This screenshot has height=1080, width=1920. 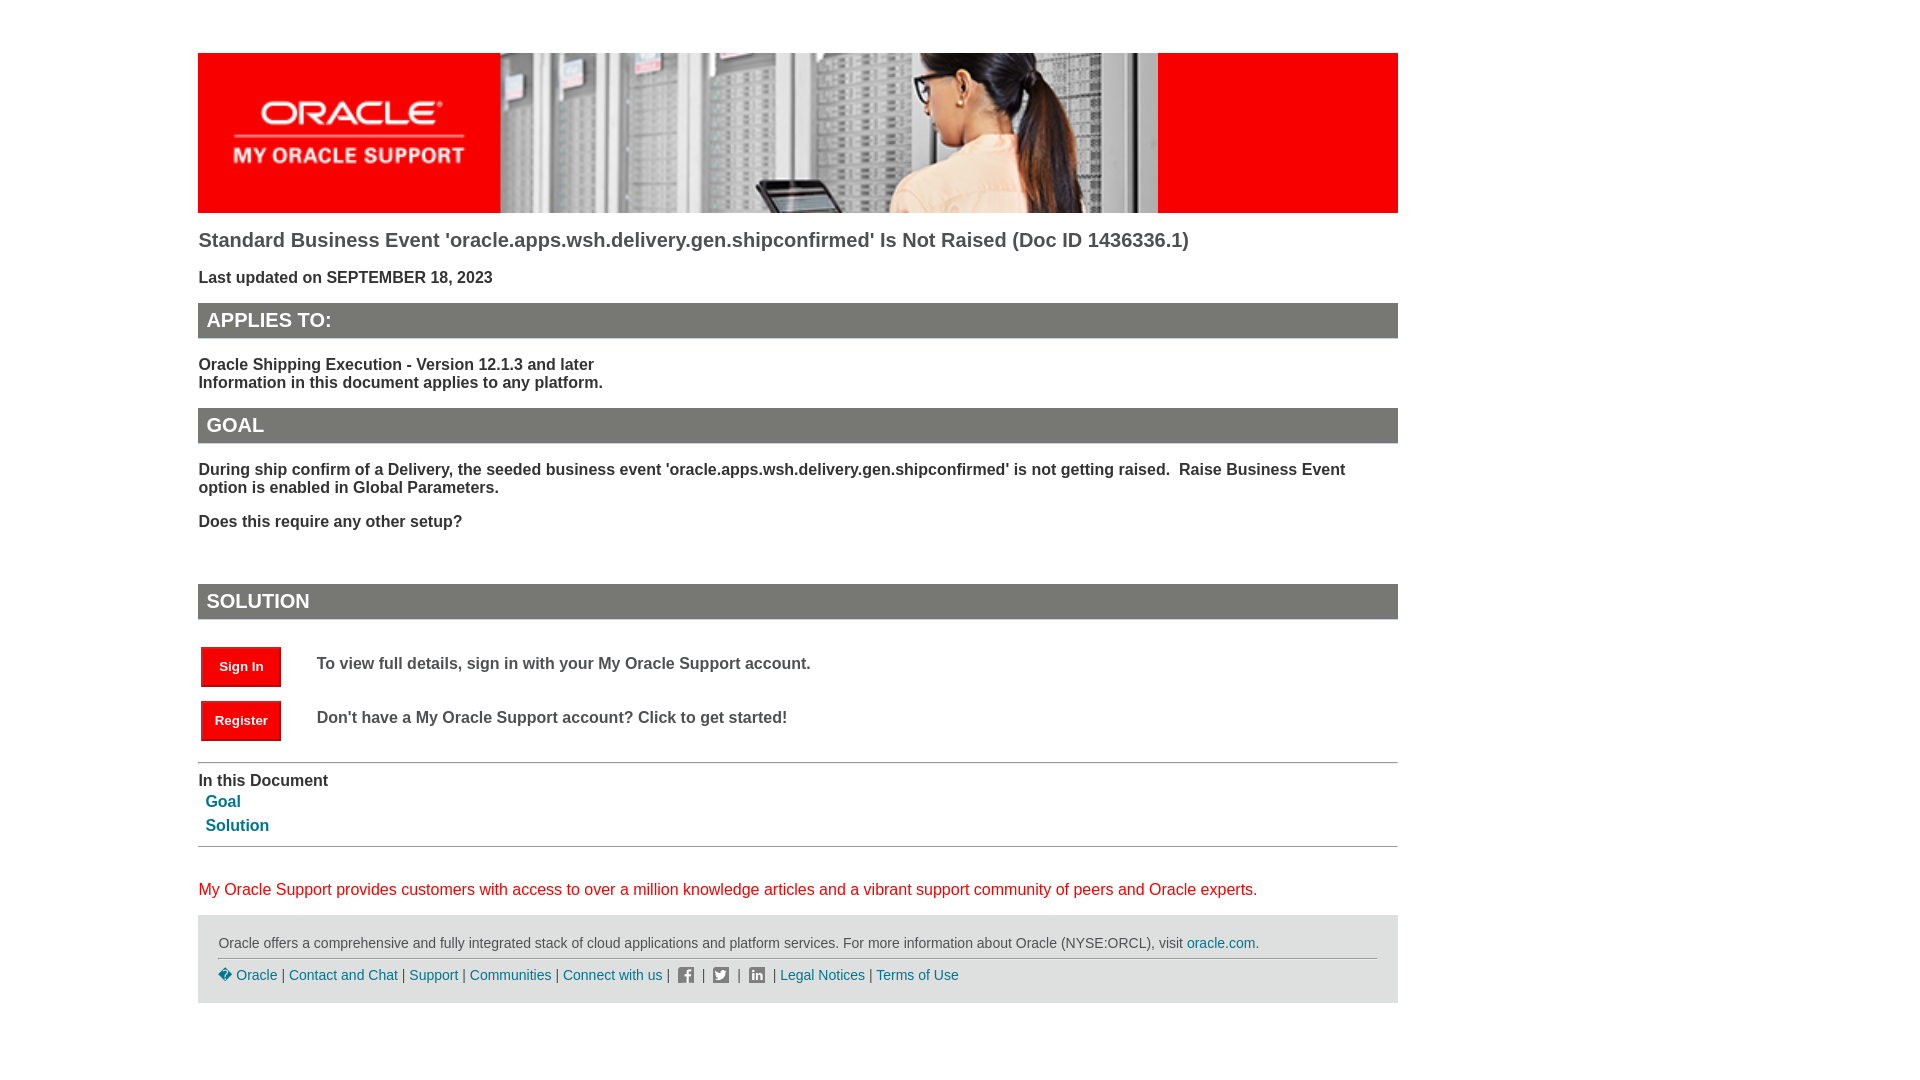 What do you see at coordinates (251, 718) in the screenshot?
I see `Register` at bounding box center [251, 718].